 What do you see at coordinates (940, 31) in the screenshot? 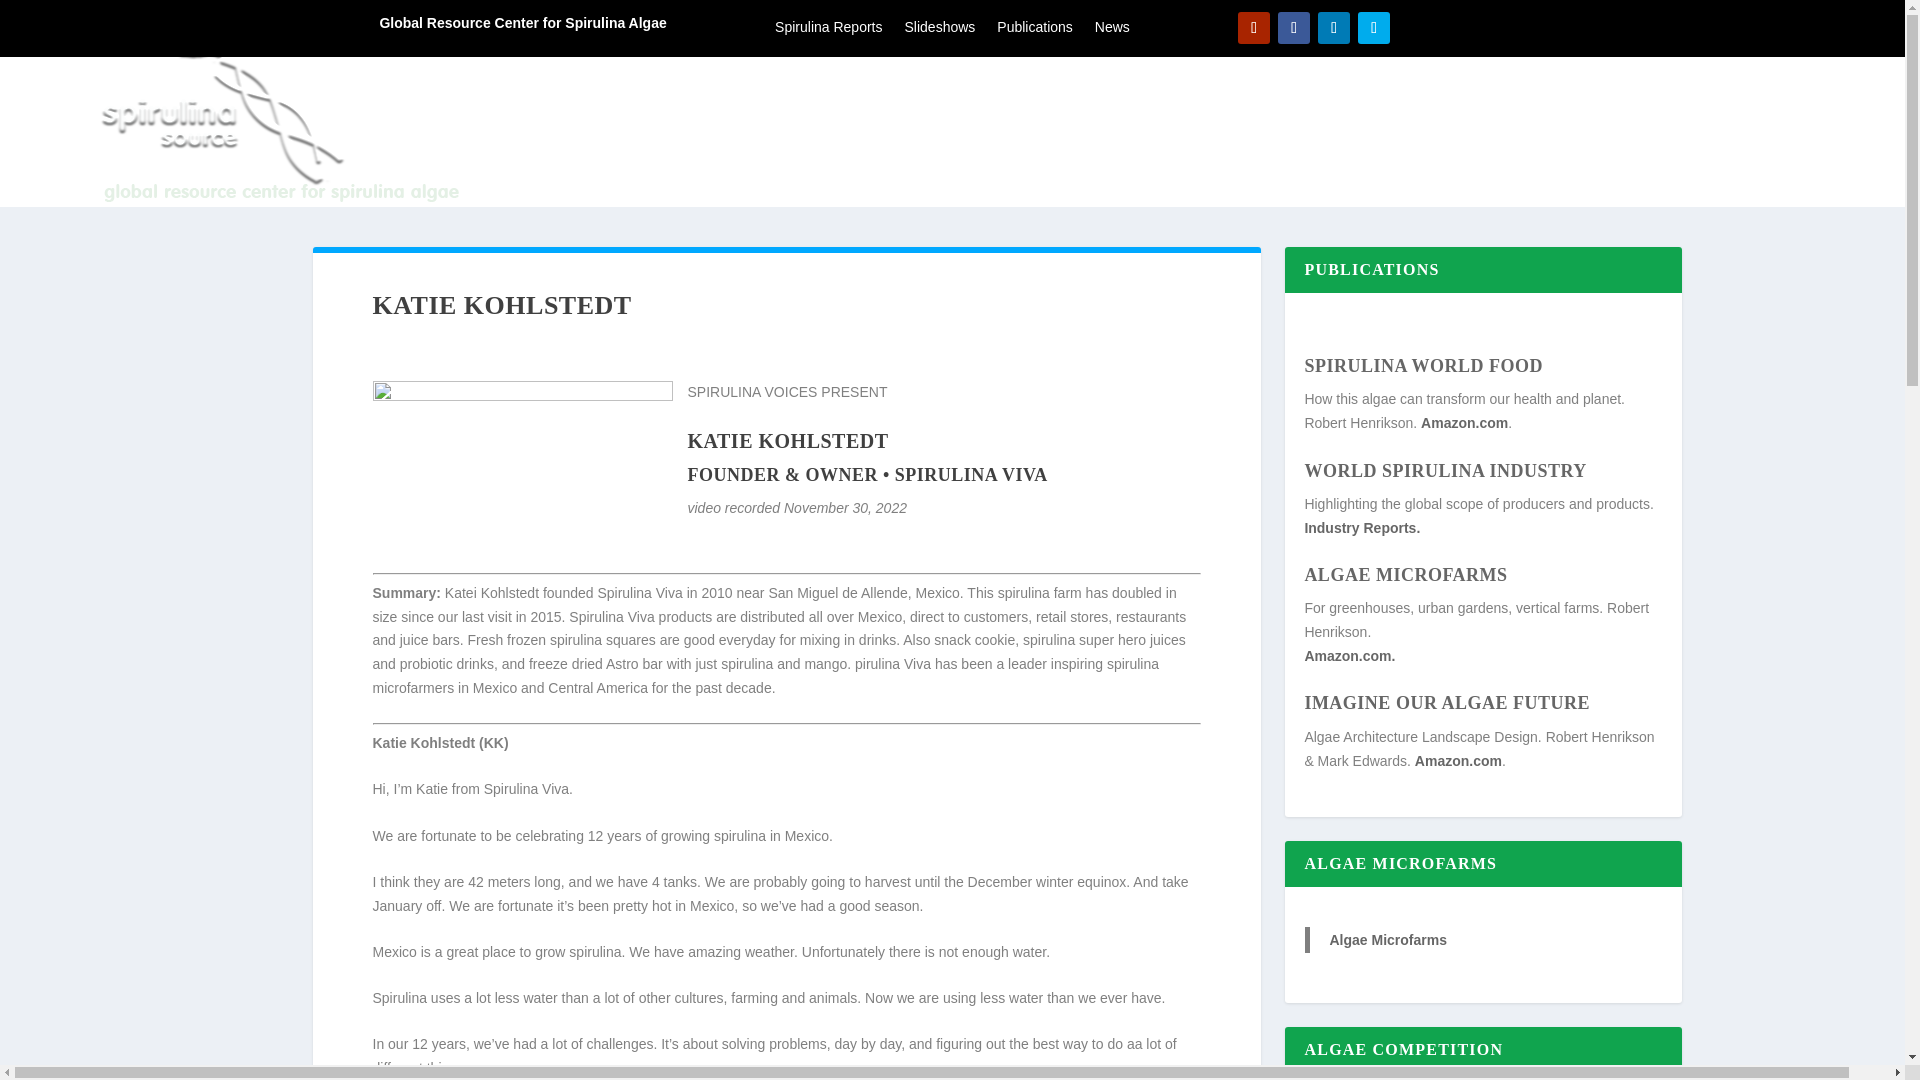
I see `Slideshows` at bounding box center [940, 31].